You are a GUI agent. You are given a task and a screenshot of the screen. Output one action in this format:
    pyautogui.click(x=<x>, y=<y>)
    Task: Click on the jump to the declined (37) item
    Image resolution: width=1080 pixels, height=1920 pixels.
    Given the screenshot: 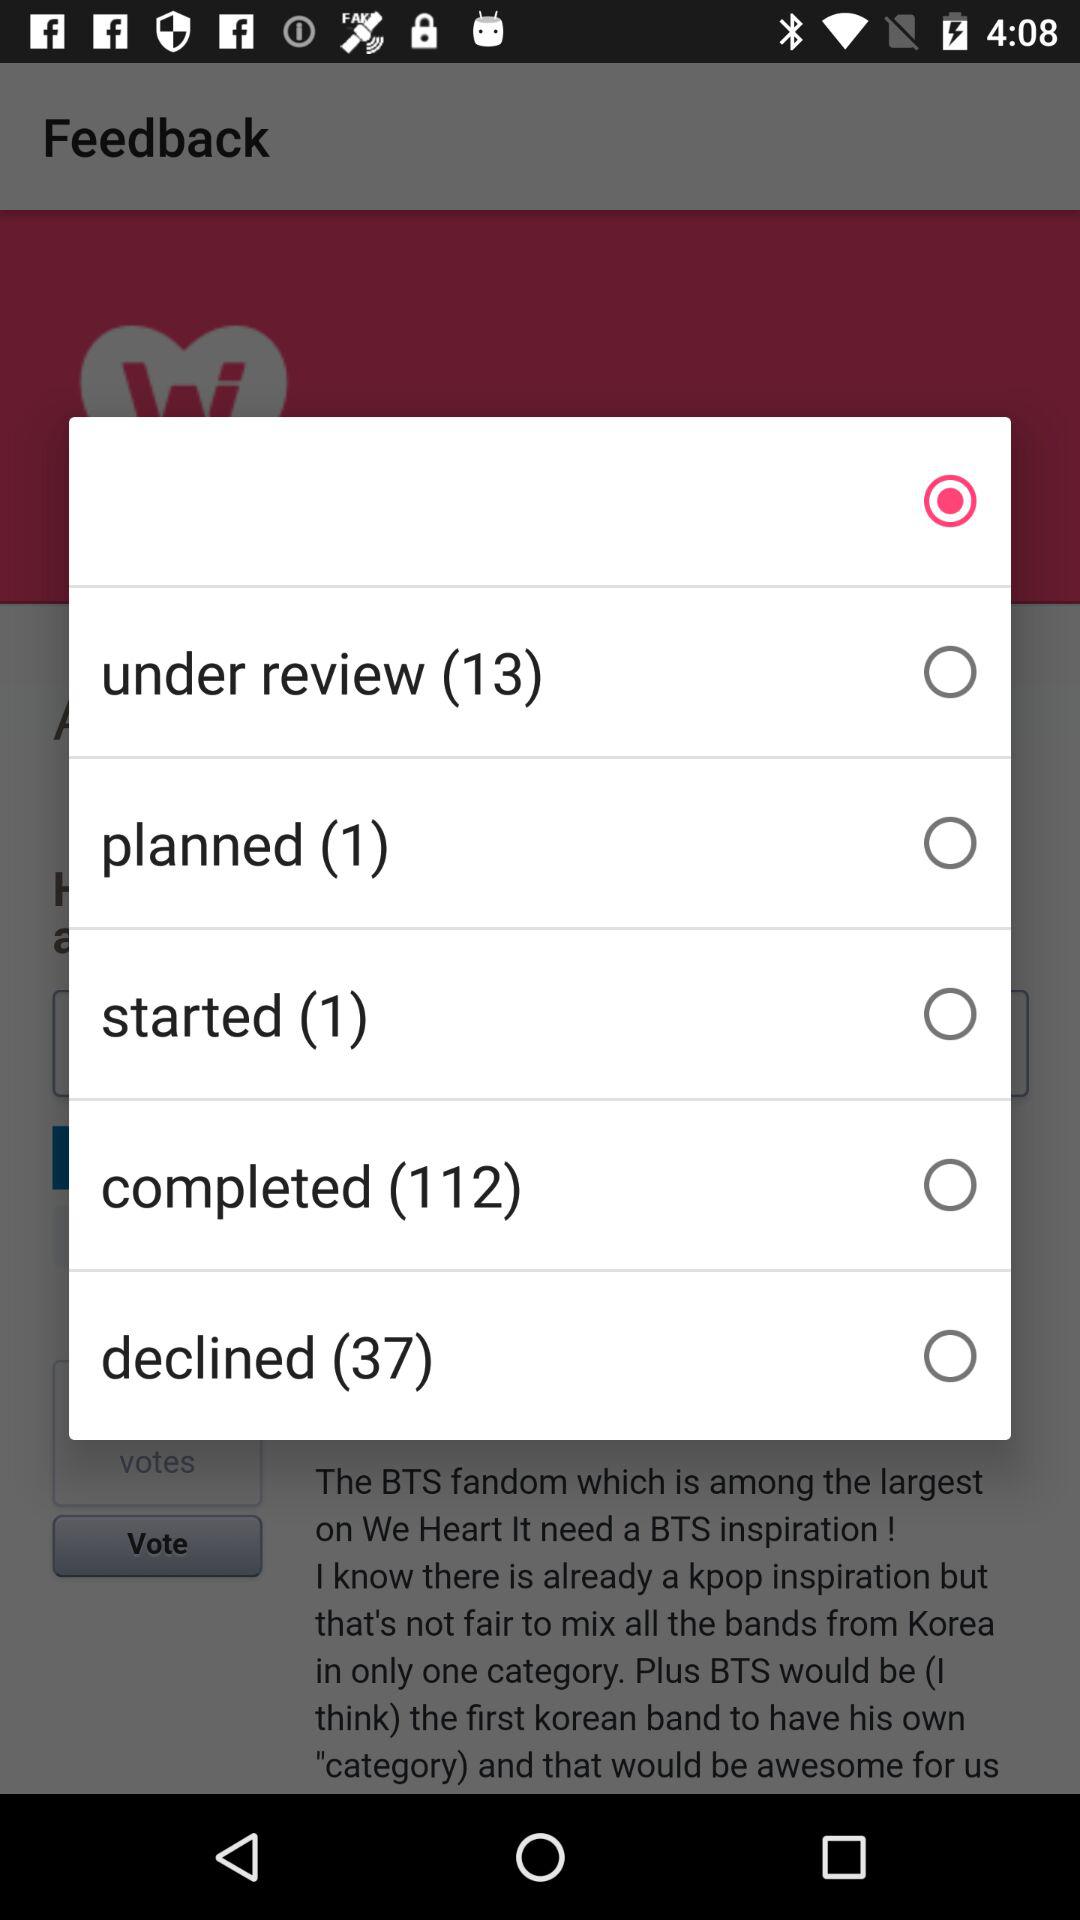 What is the action you would take?
    pyautogui.click(x=540, y=1356)
    